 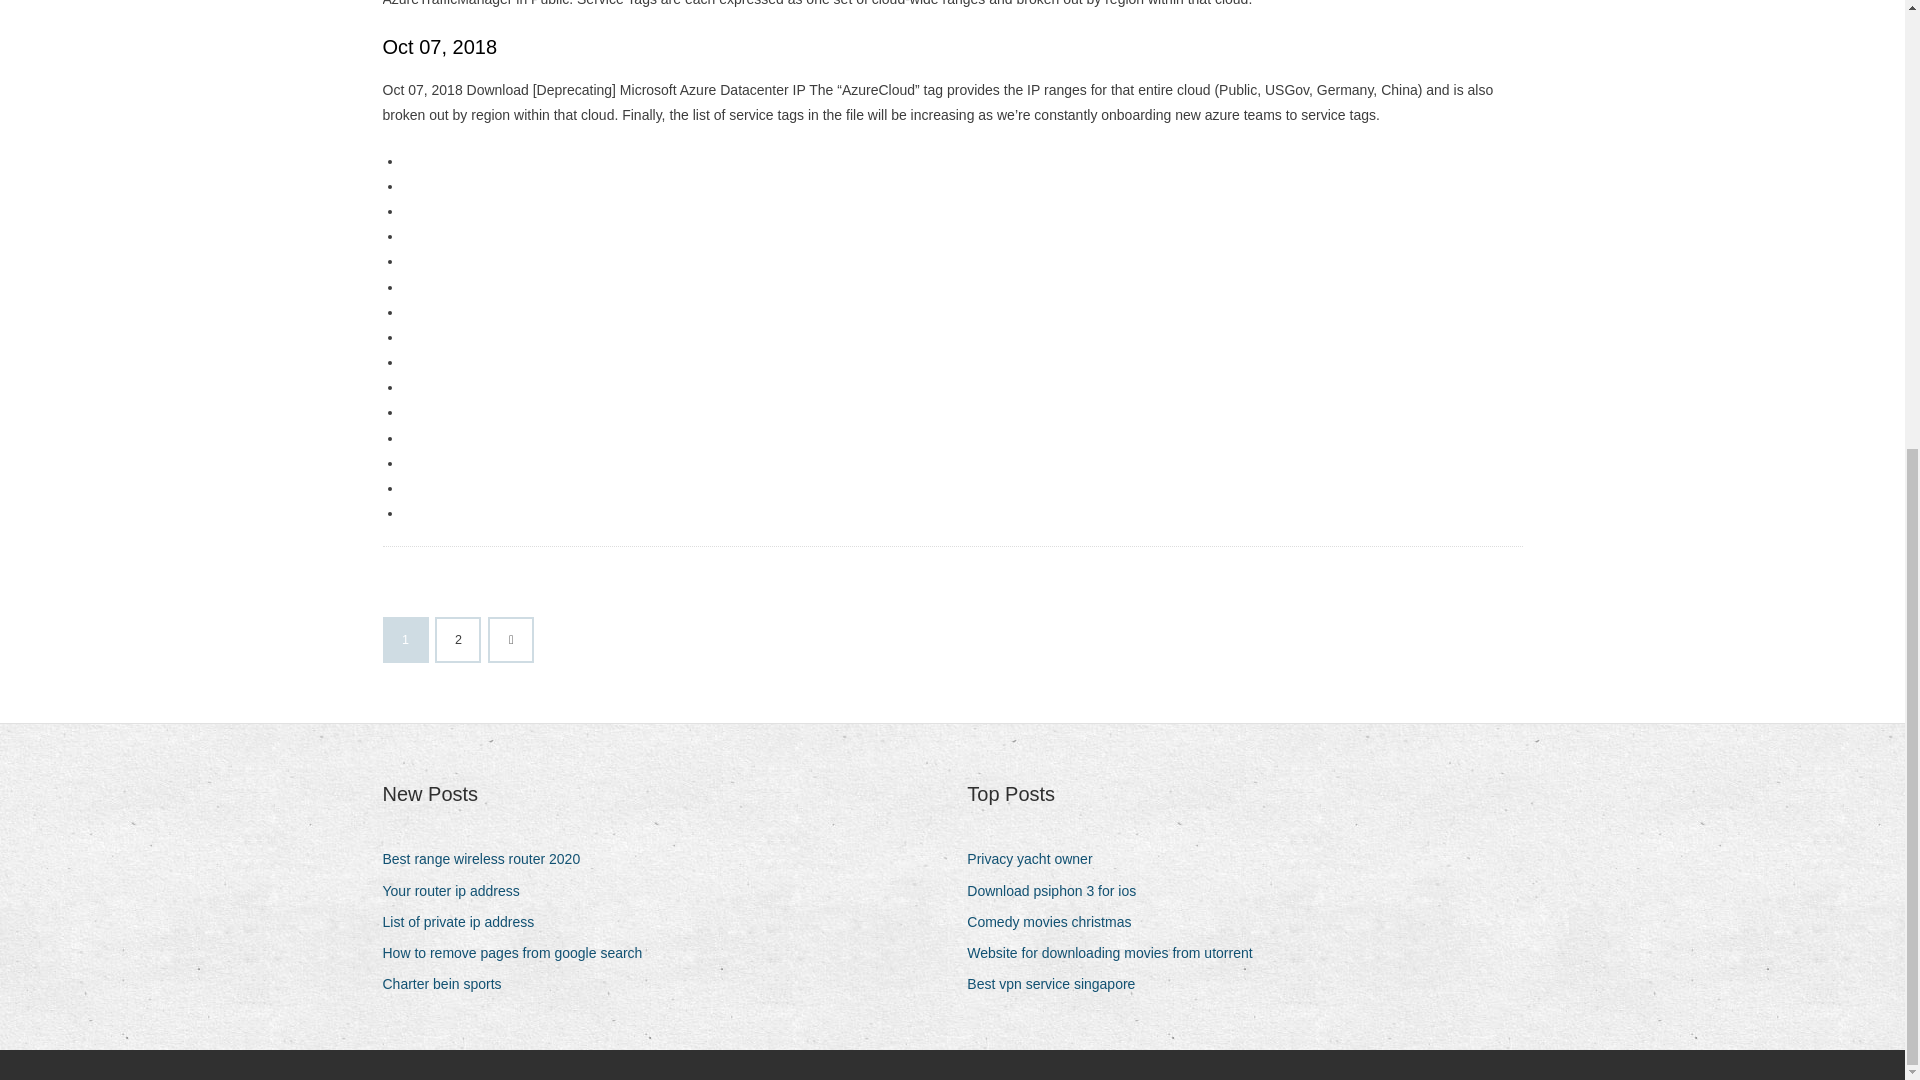 What do you see at coordinates (488, 858) in the screenshot?
I see `Best range wireless router 2020` at bounding box center [488, 858].